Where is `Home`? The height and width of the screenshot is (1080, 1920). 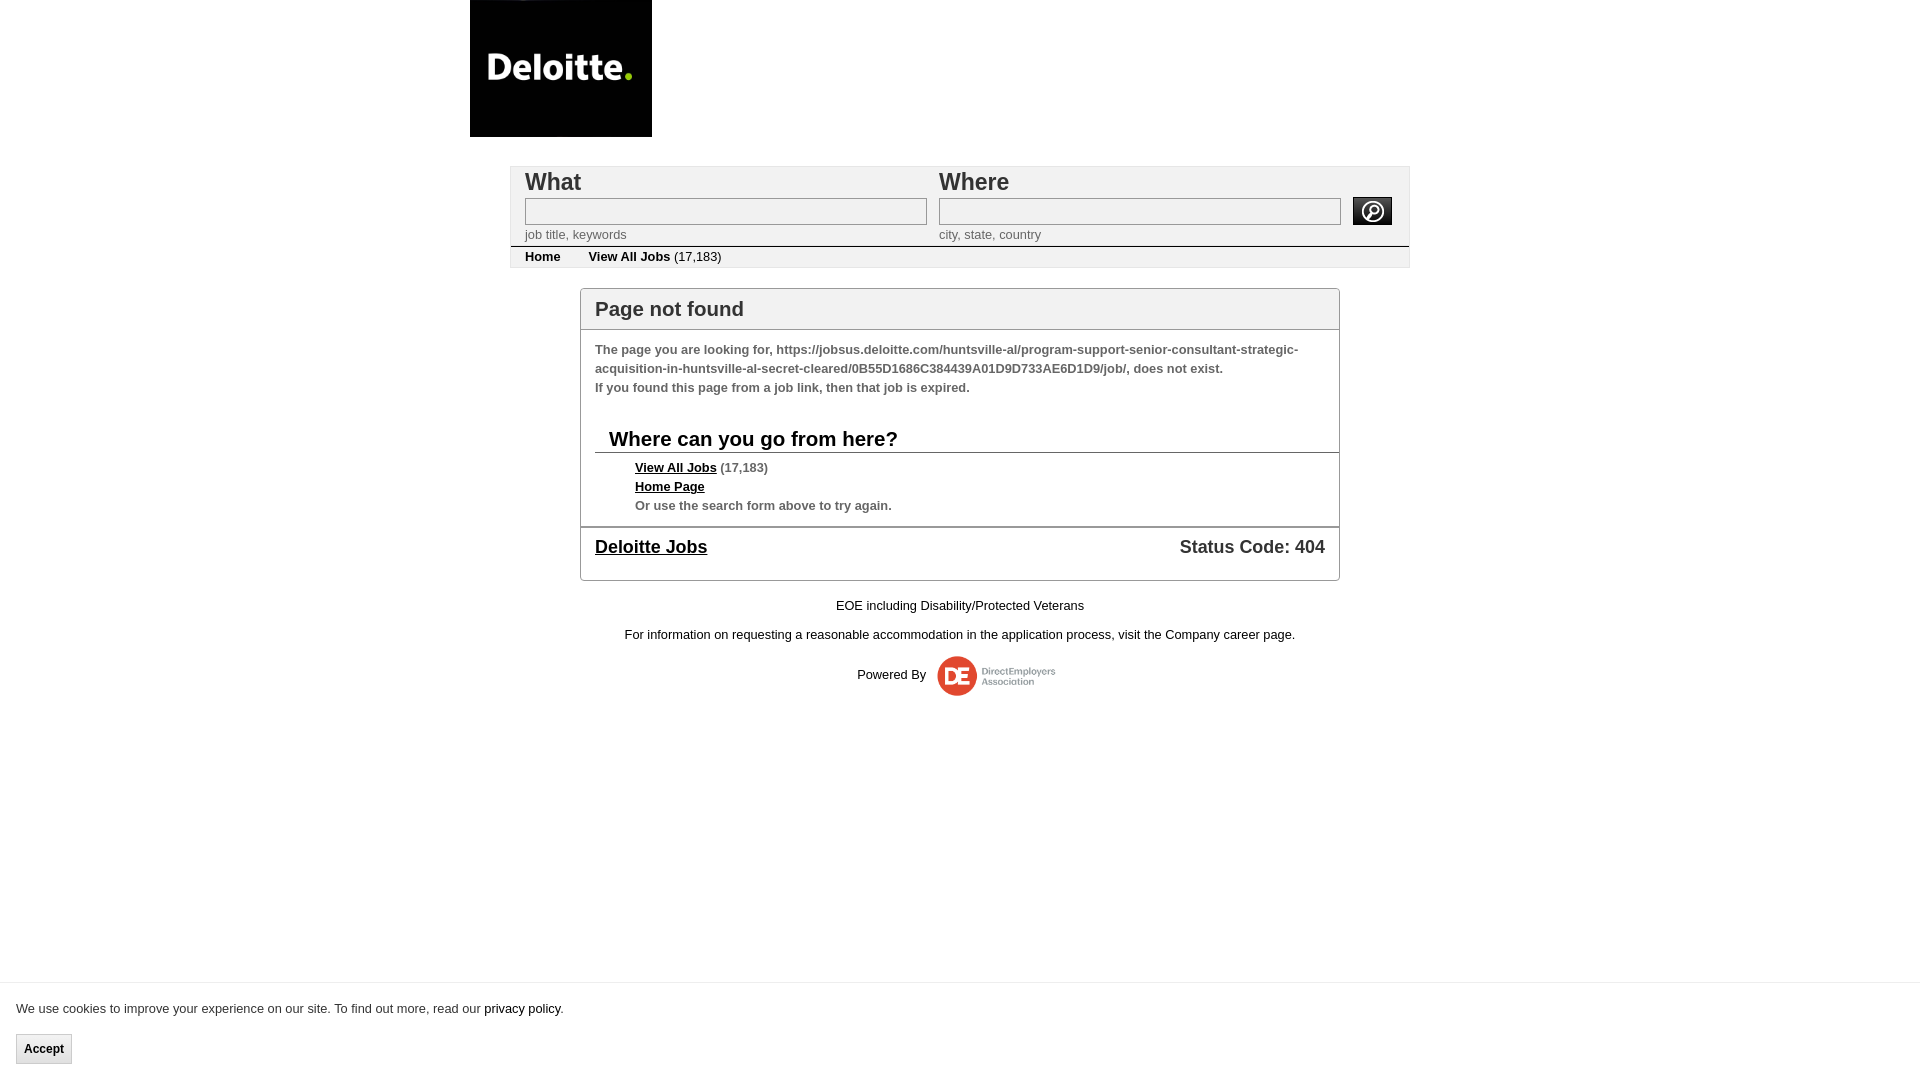
Home is located at coordinates (542, 256).